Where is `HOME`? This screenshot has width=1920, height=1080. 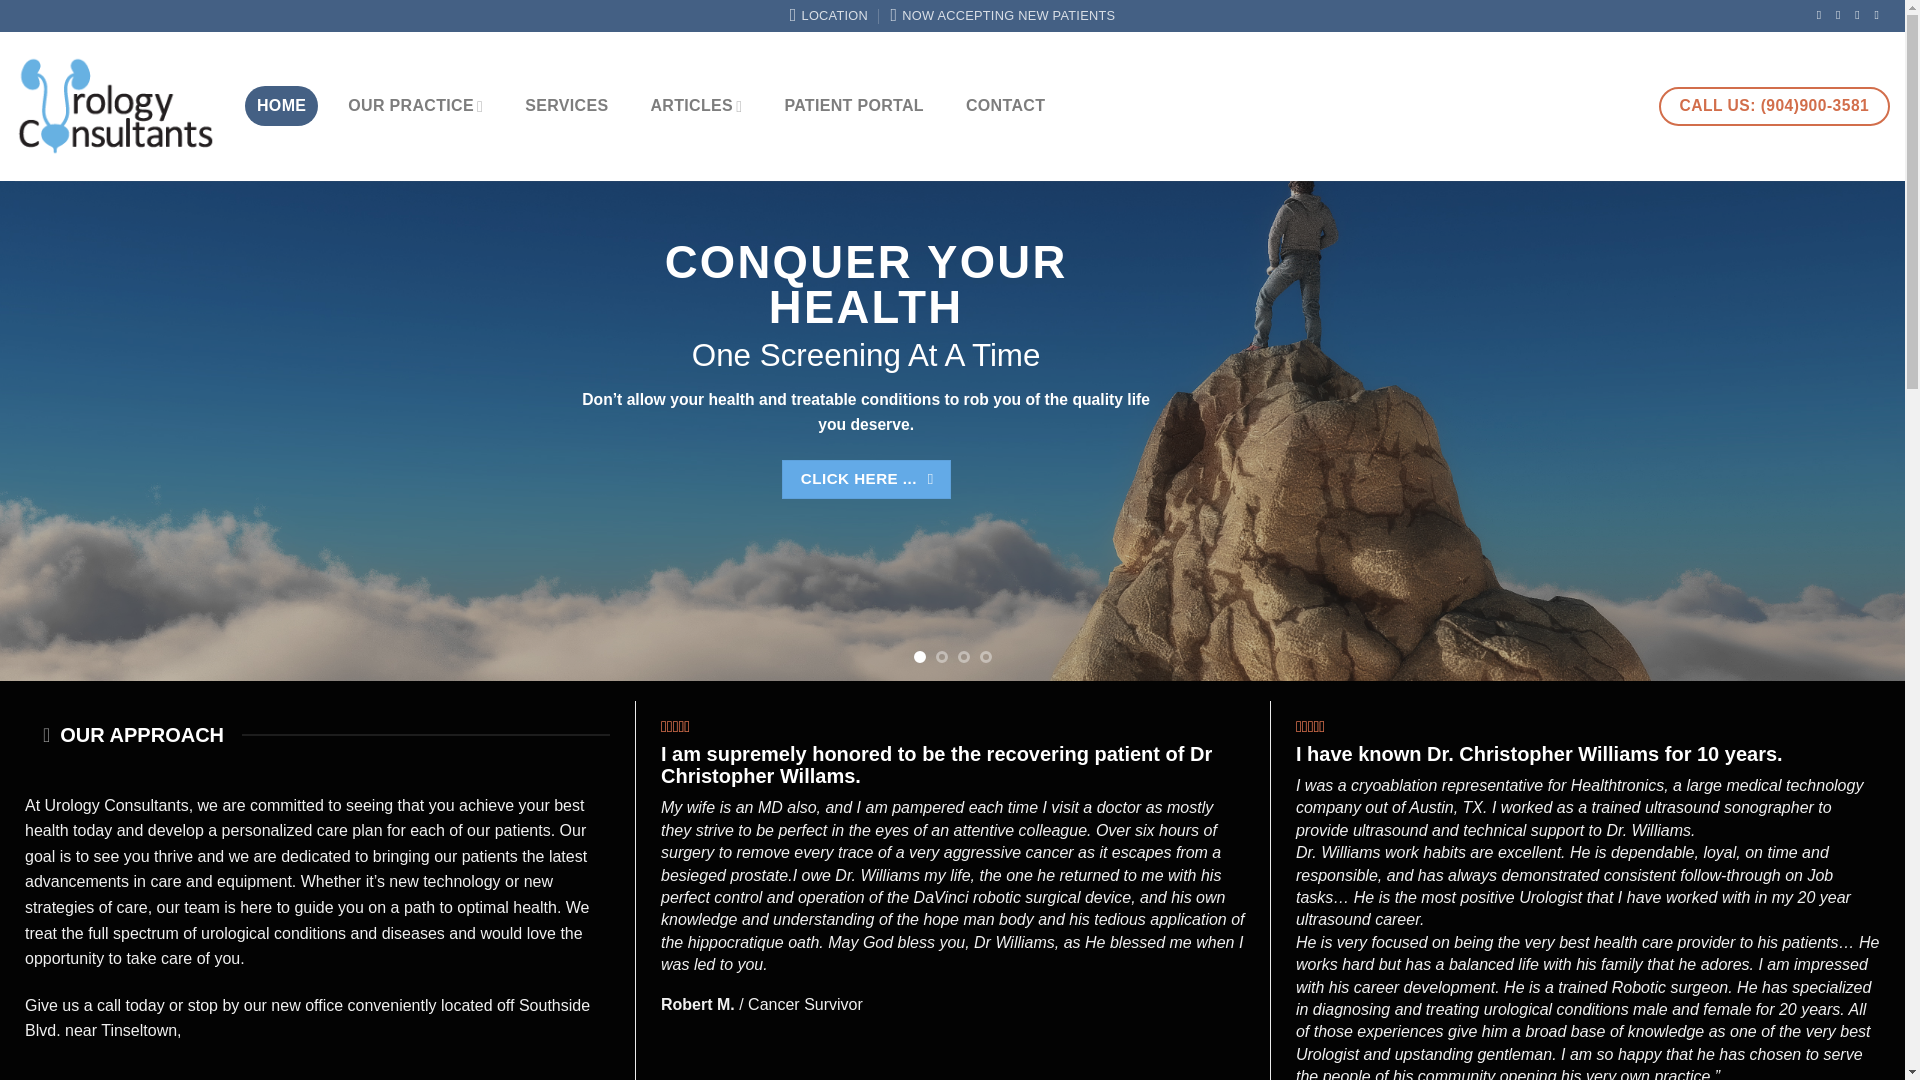 HOME is located at coordinates (282, 106).